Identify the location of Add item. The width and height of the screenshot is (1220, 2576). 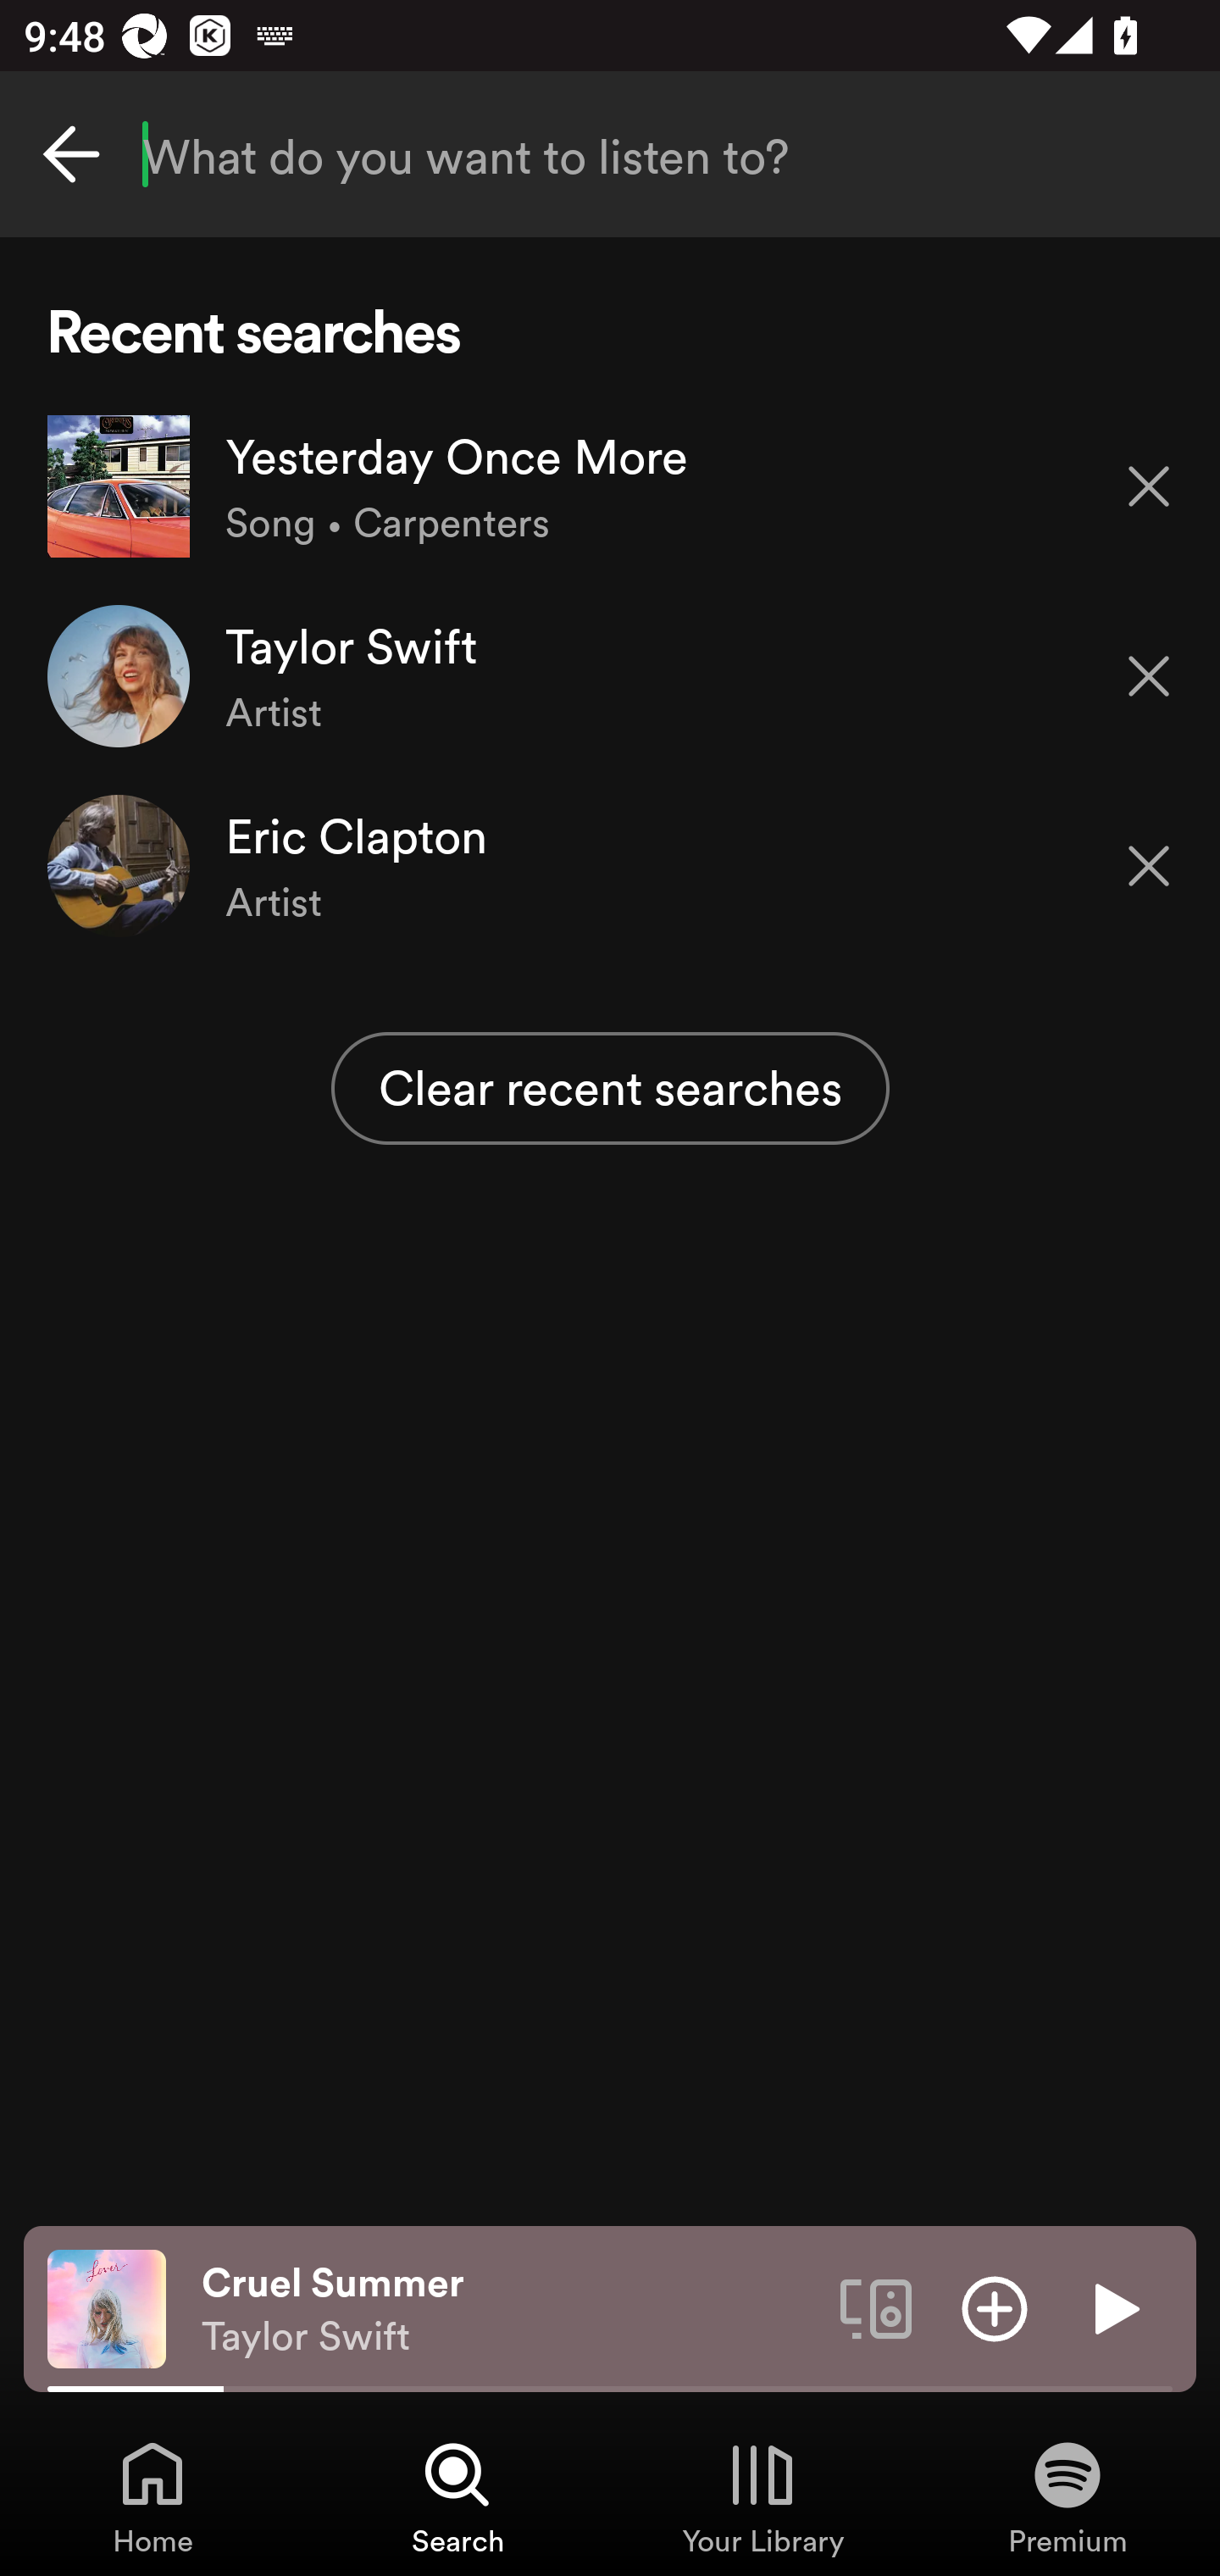
(995, 2307).